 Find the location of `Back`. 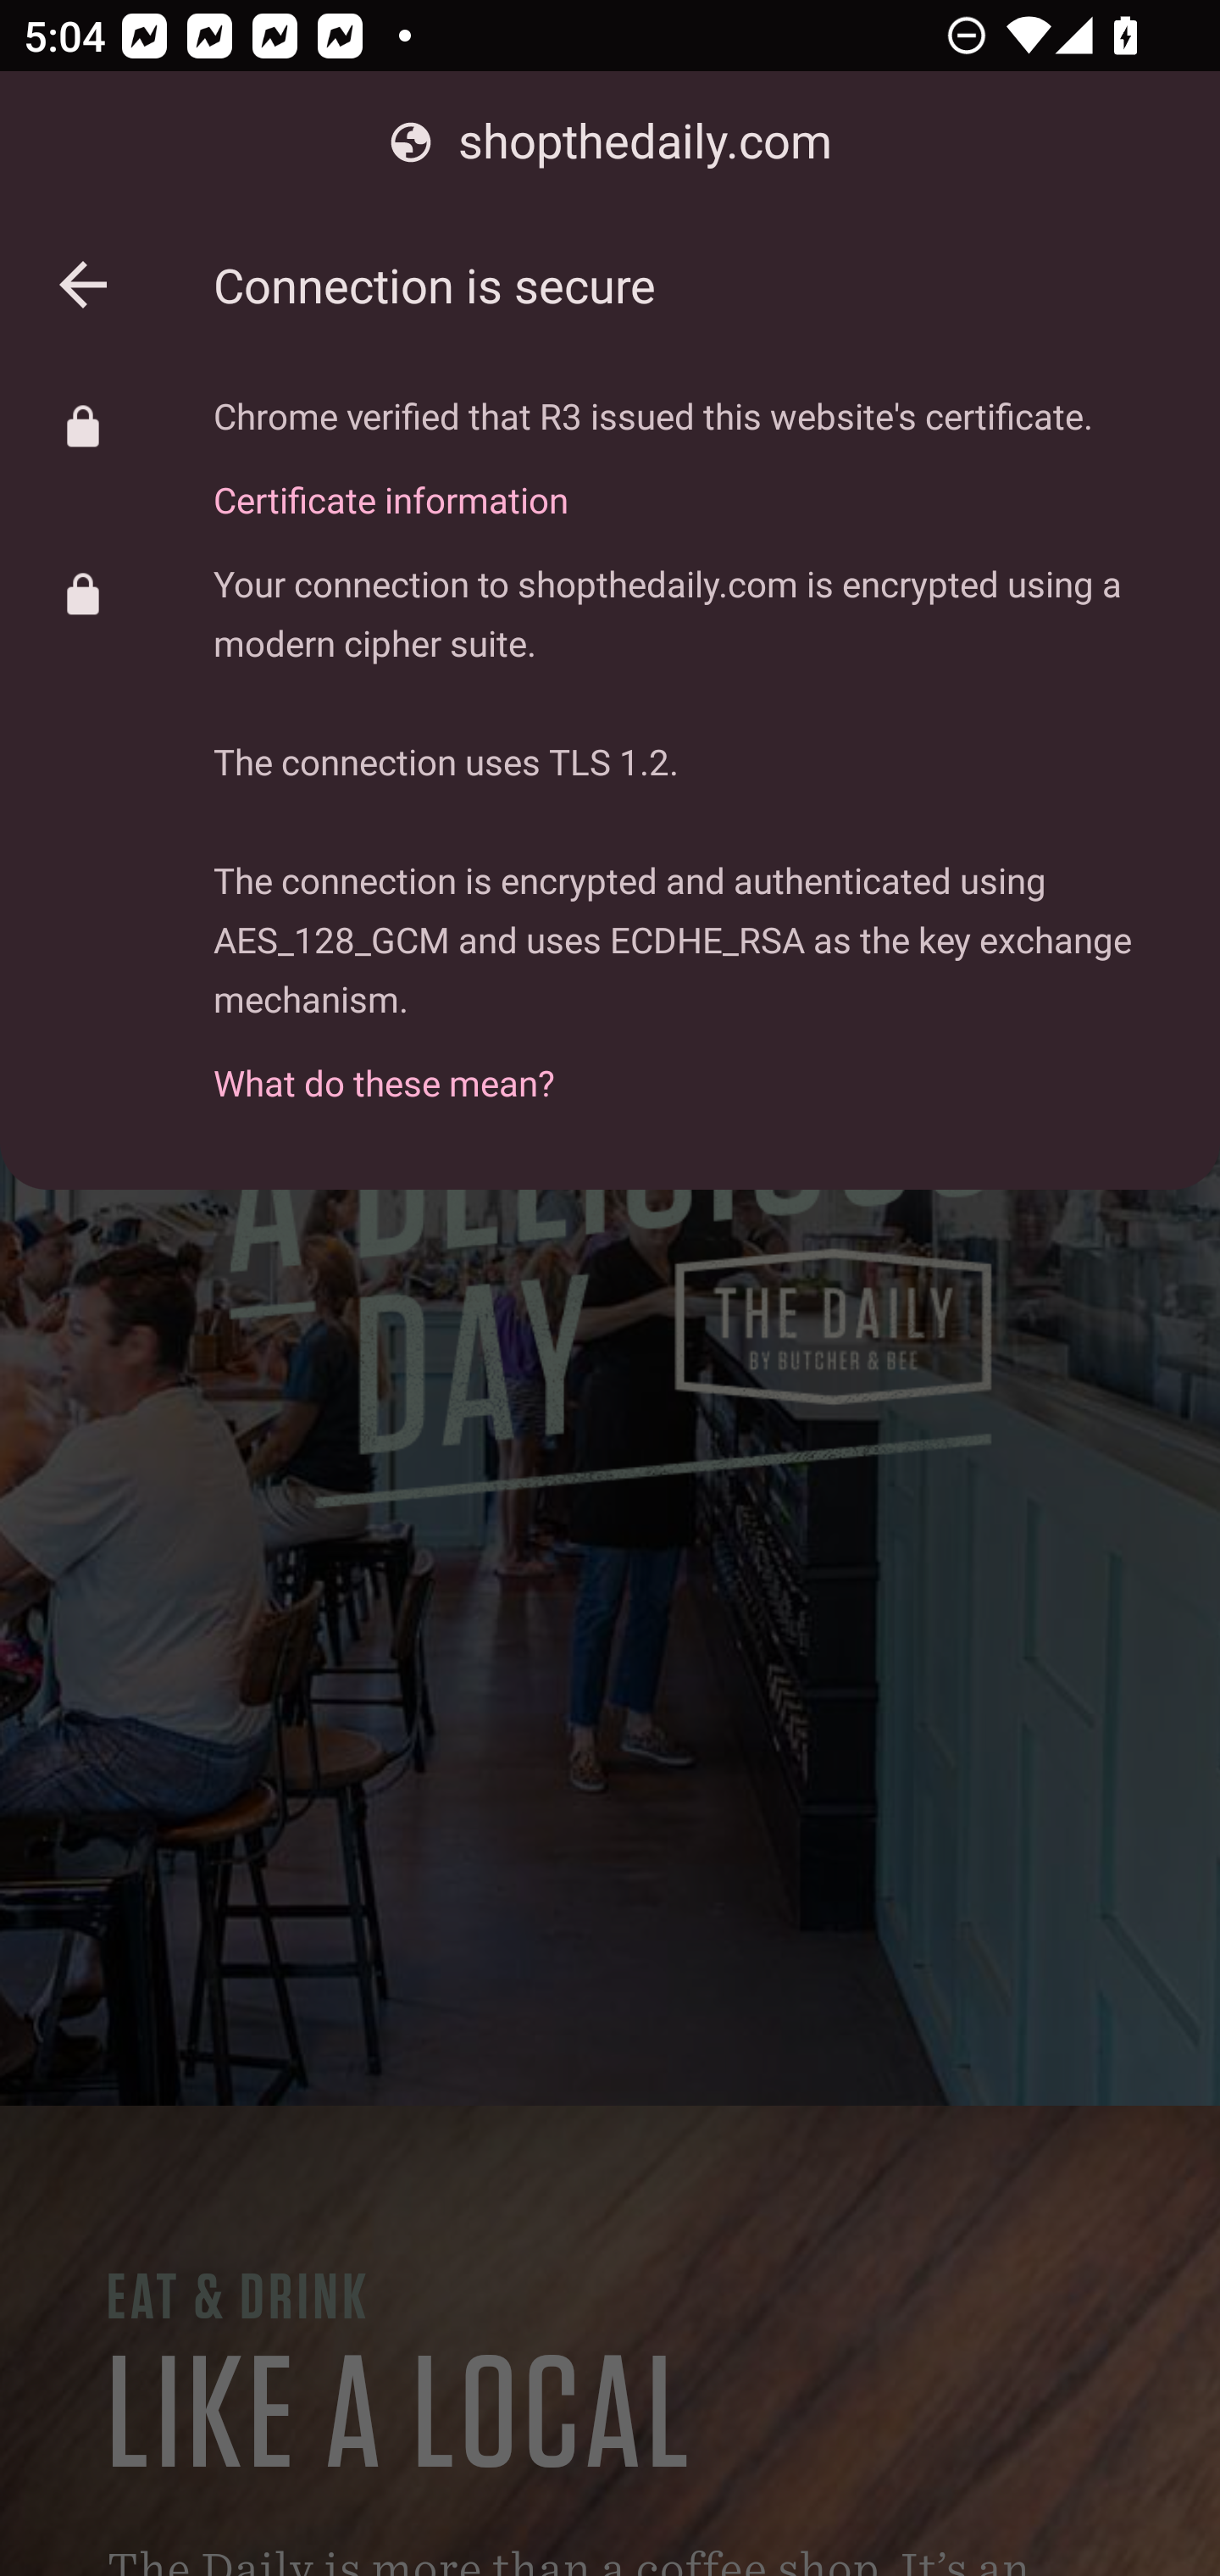

Back is located at coordinates (83, 285).